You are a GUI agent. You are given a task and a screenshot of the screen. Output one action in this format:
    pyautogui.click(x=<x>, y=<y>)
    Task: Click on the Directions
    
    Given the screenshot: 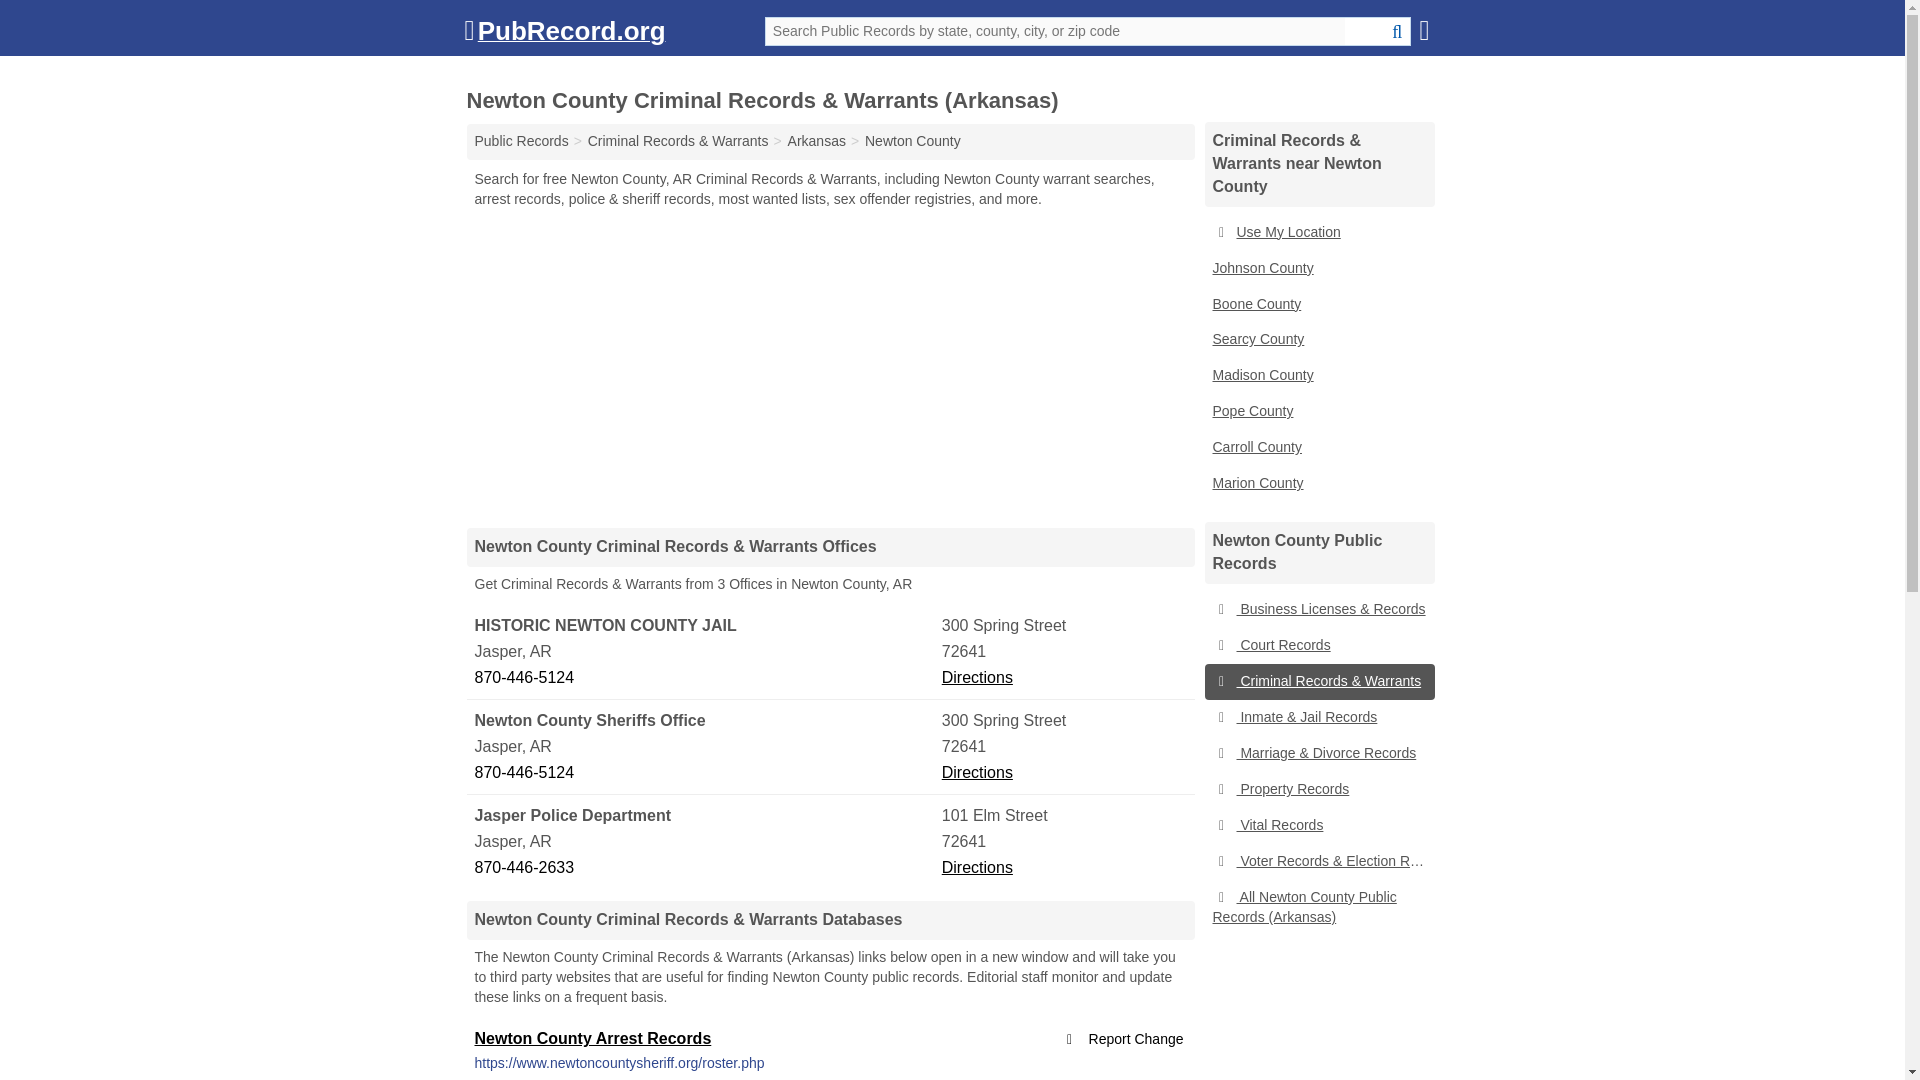 What is the action you would take?
    pyautogui.click(x=978, y=676)
    